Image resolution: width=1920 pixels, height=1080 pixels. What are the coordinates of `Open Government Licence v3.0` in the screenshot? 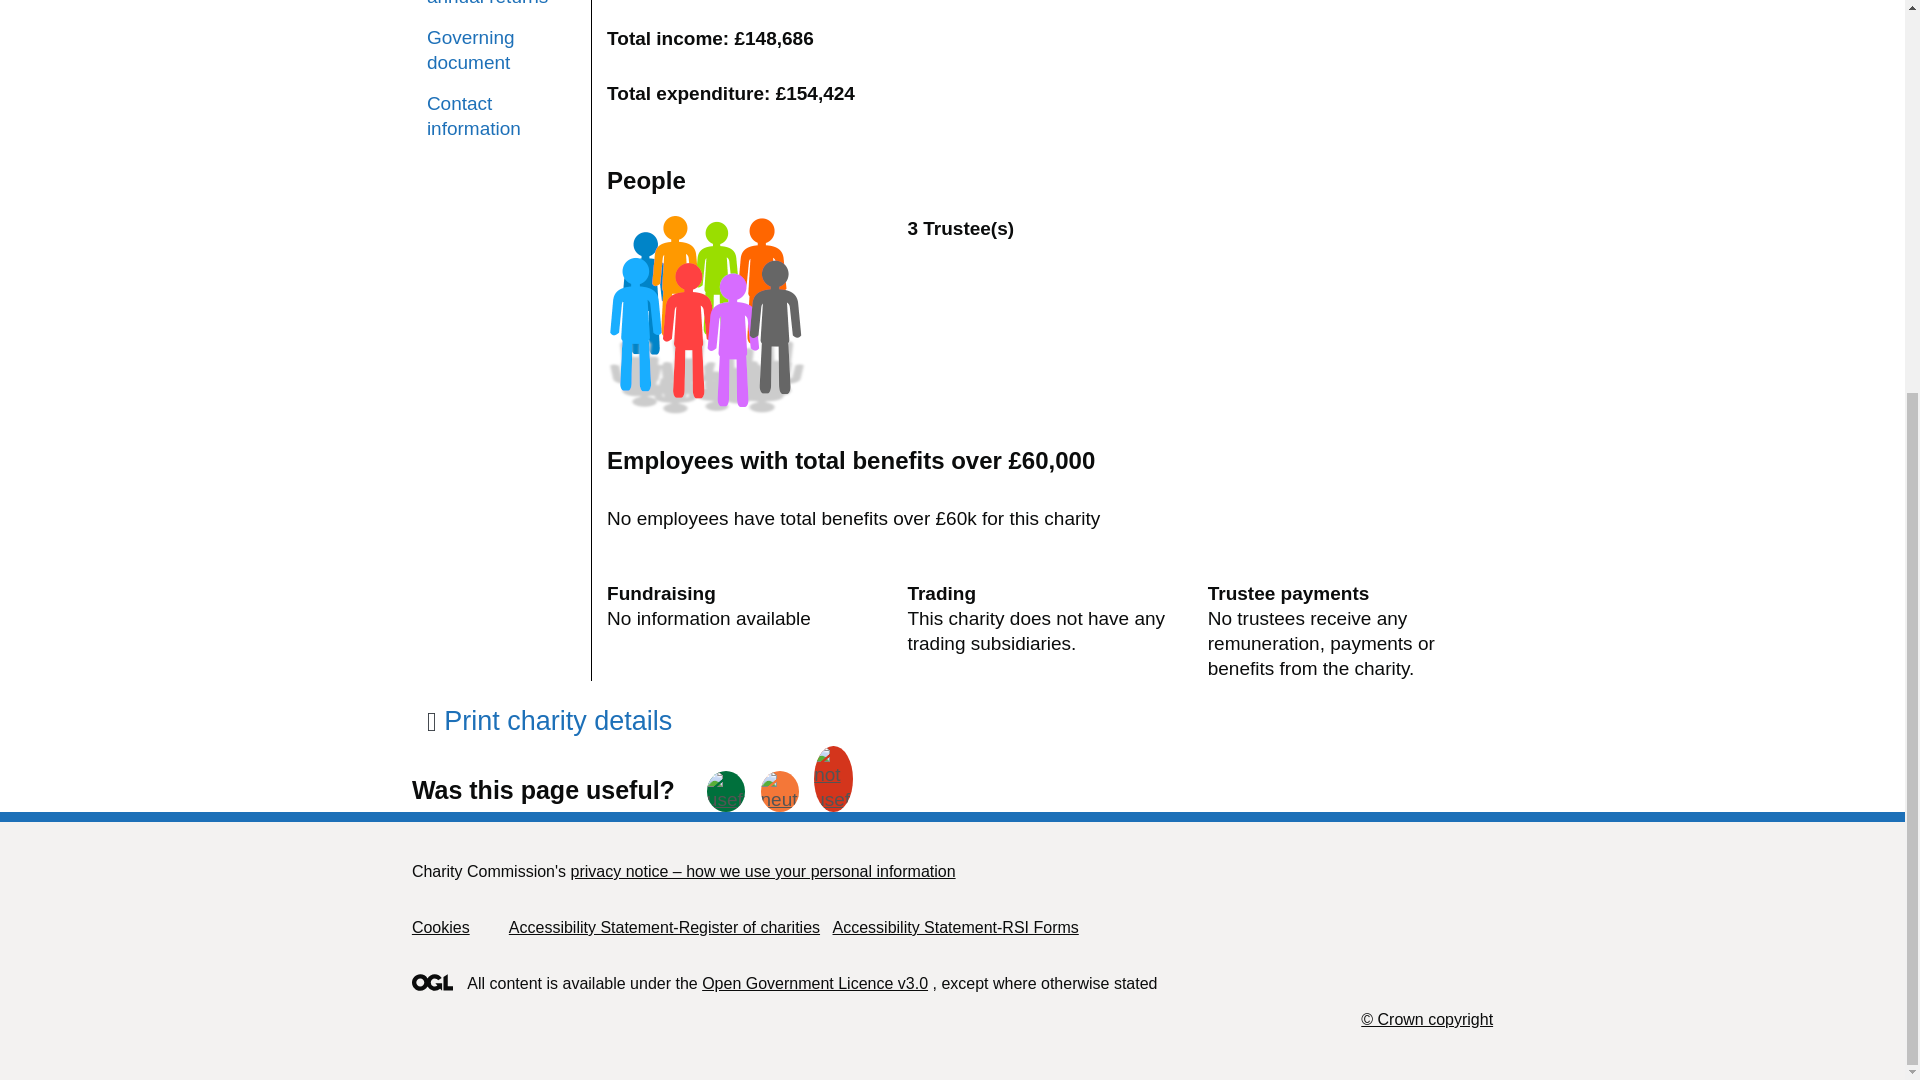 It's located at (814, 984).